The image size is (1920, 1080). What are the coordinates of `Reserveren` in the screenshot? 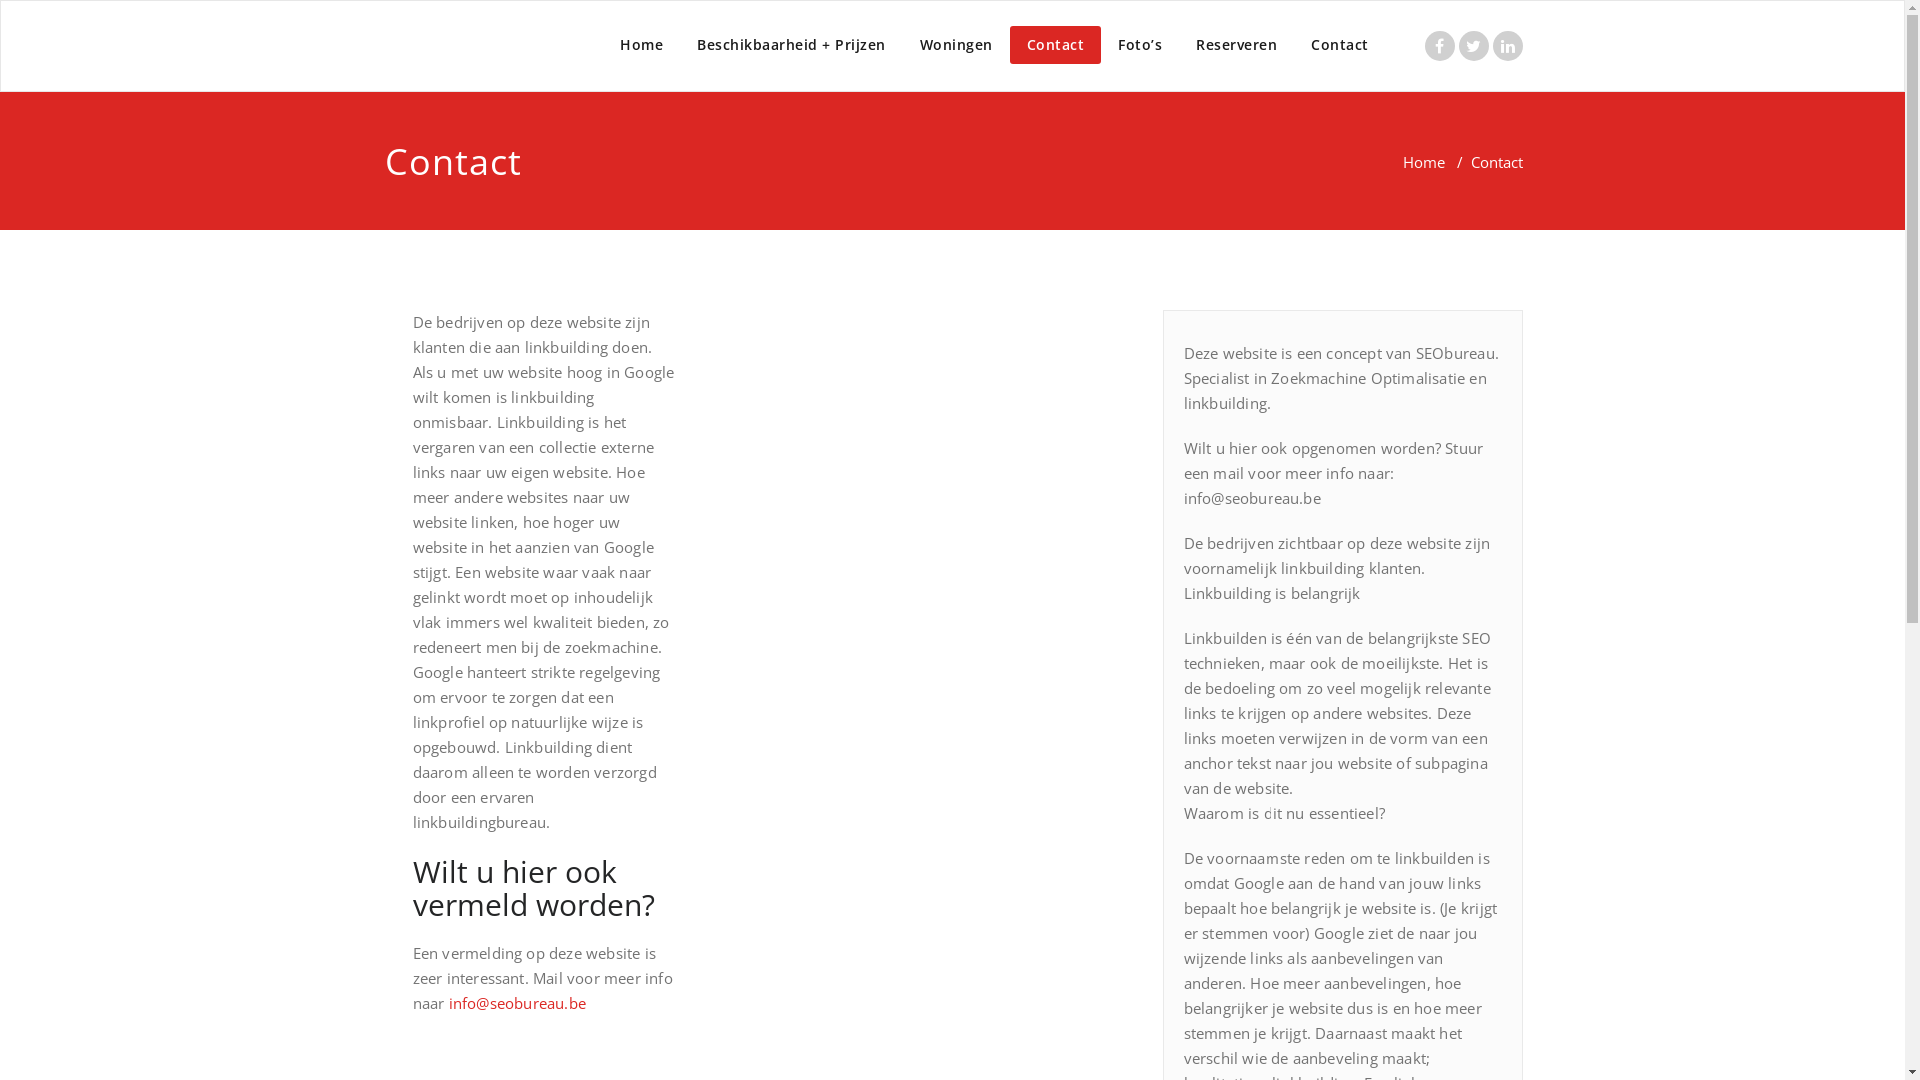 It's located at (1236, 45).